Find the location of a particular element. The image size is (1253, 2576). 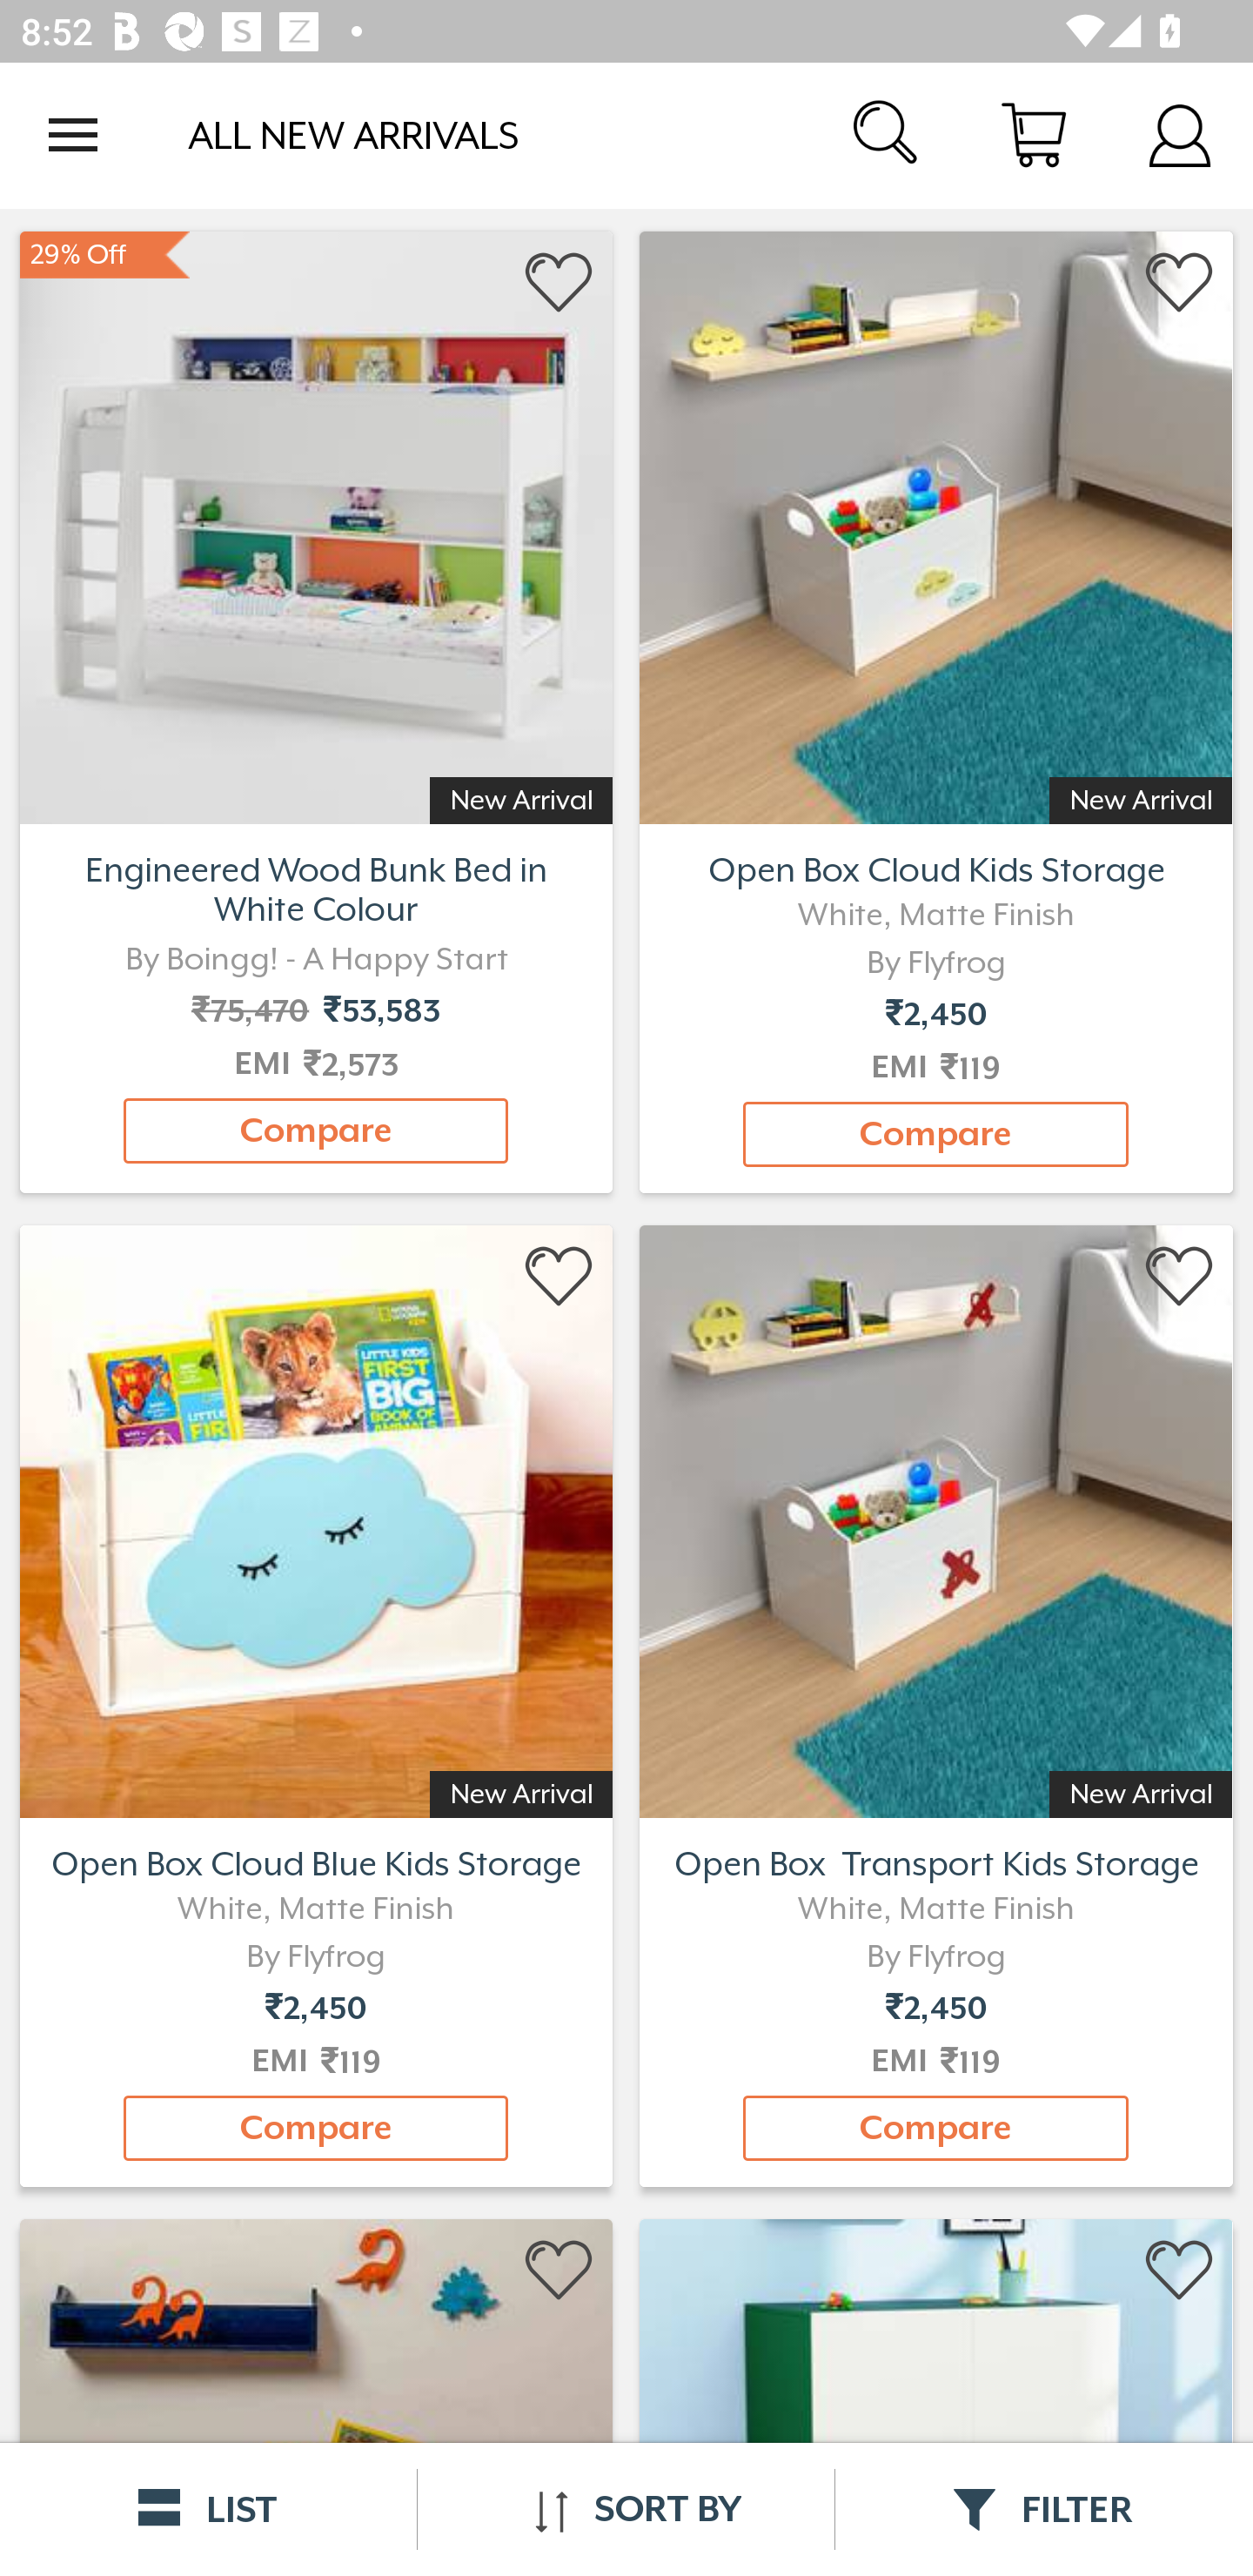

Compare is located at coordinates (316, 2129).